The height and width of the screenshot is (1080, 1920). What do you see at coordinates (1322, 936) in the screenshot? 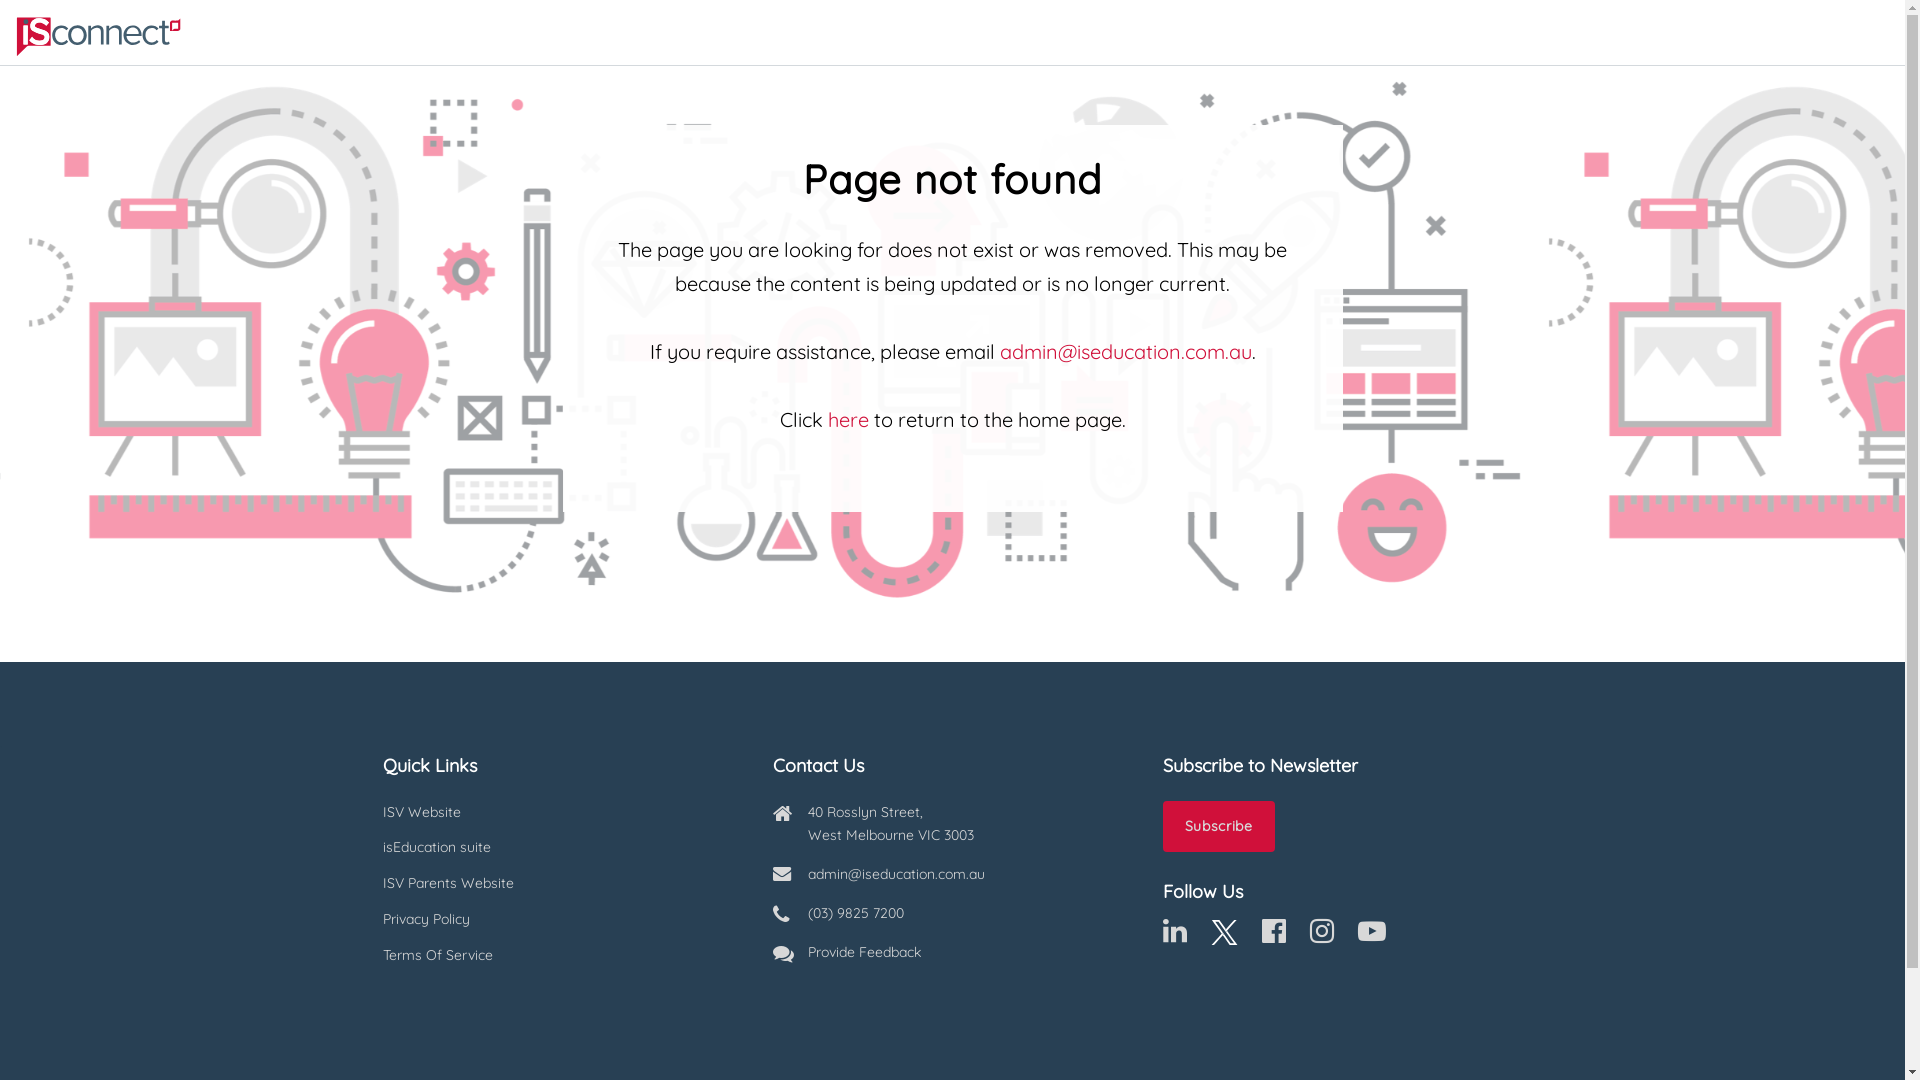
I see `ISV Instagram` at bounding box center [1322, 936].